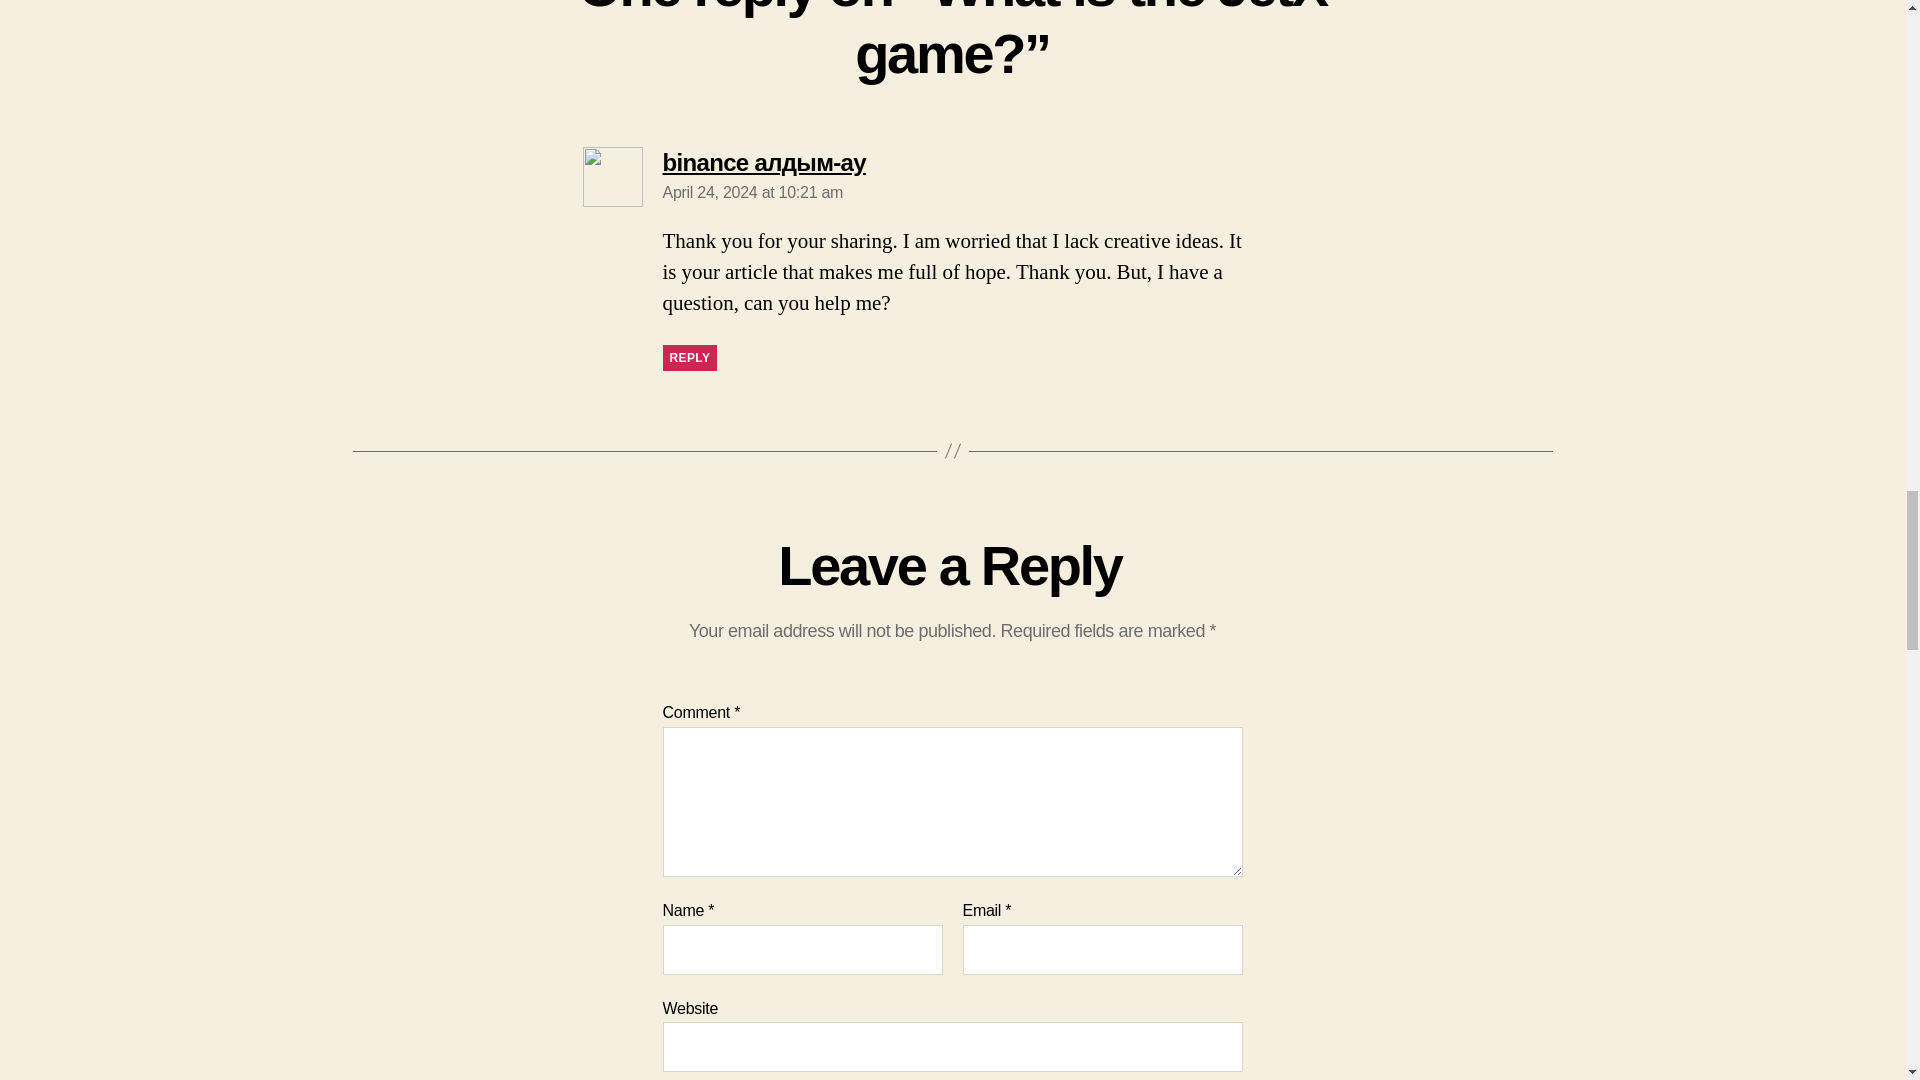  Describe the element at coordinates (752, 192) in the screenshot. I see `April 24, 2024 at 10:21 am` at that location.